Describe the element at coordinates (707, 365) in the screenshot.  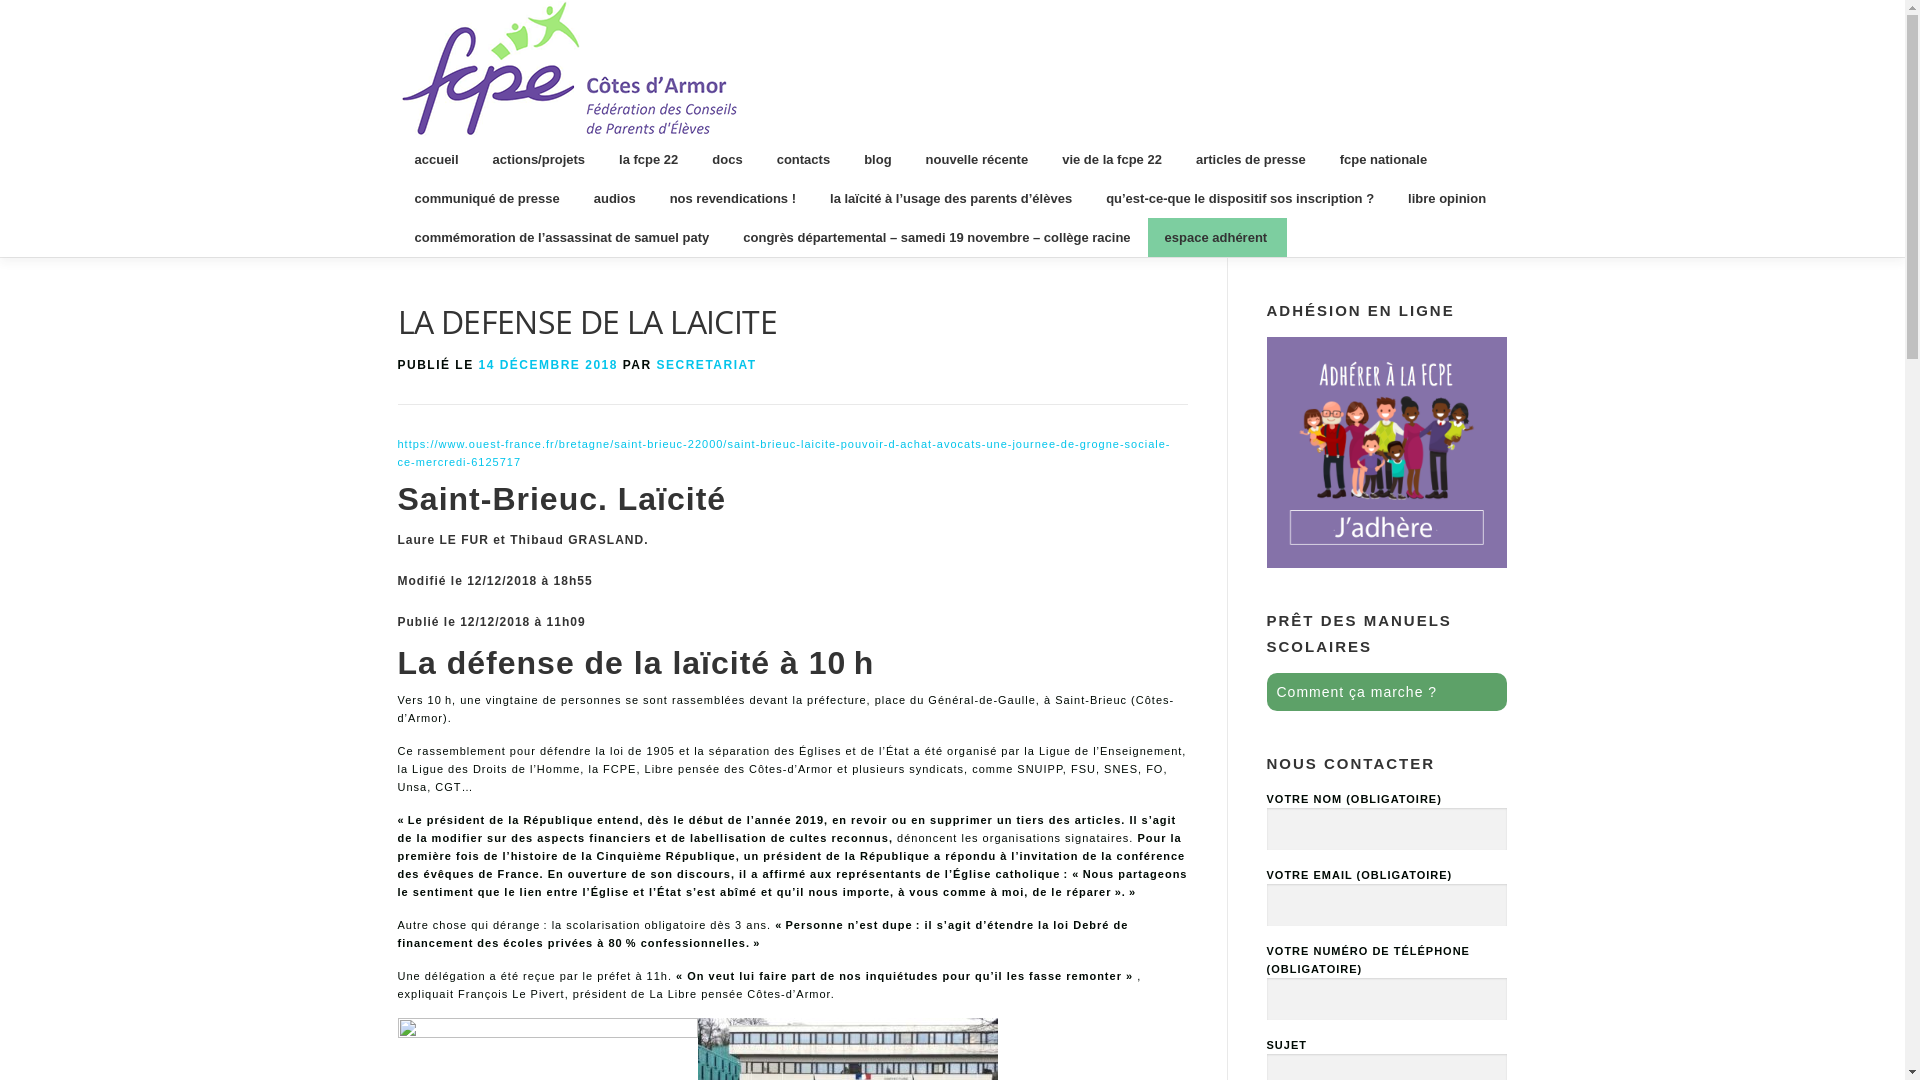
I see `SECRETARIAT` at that location.